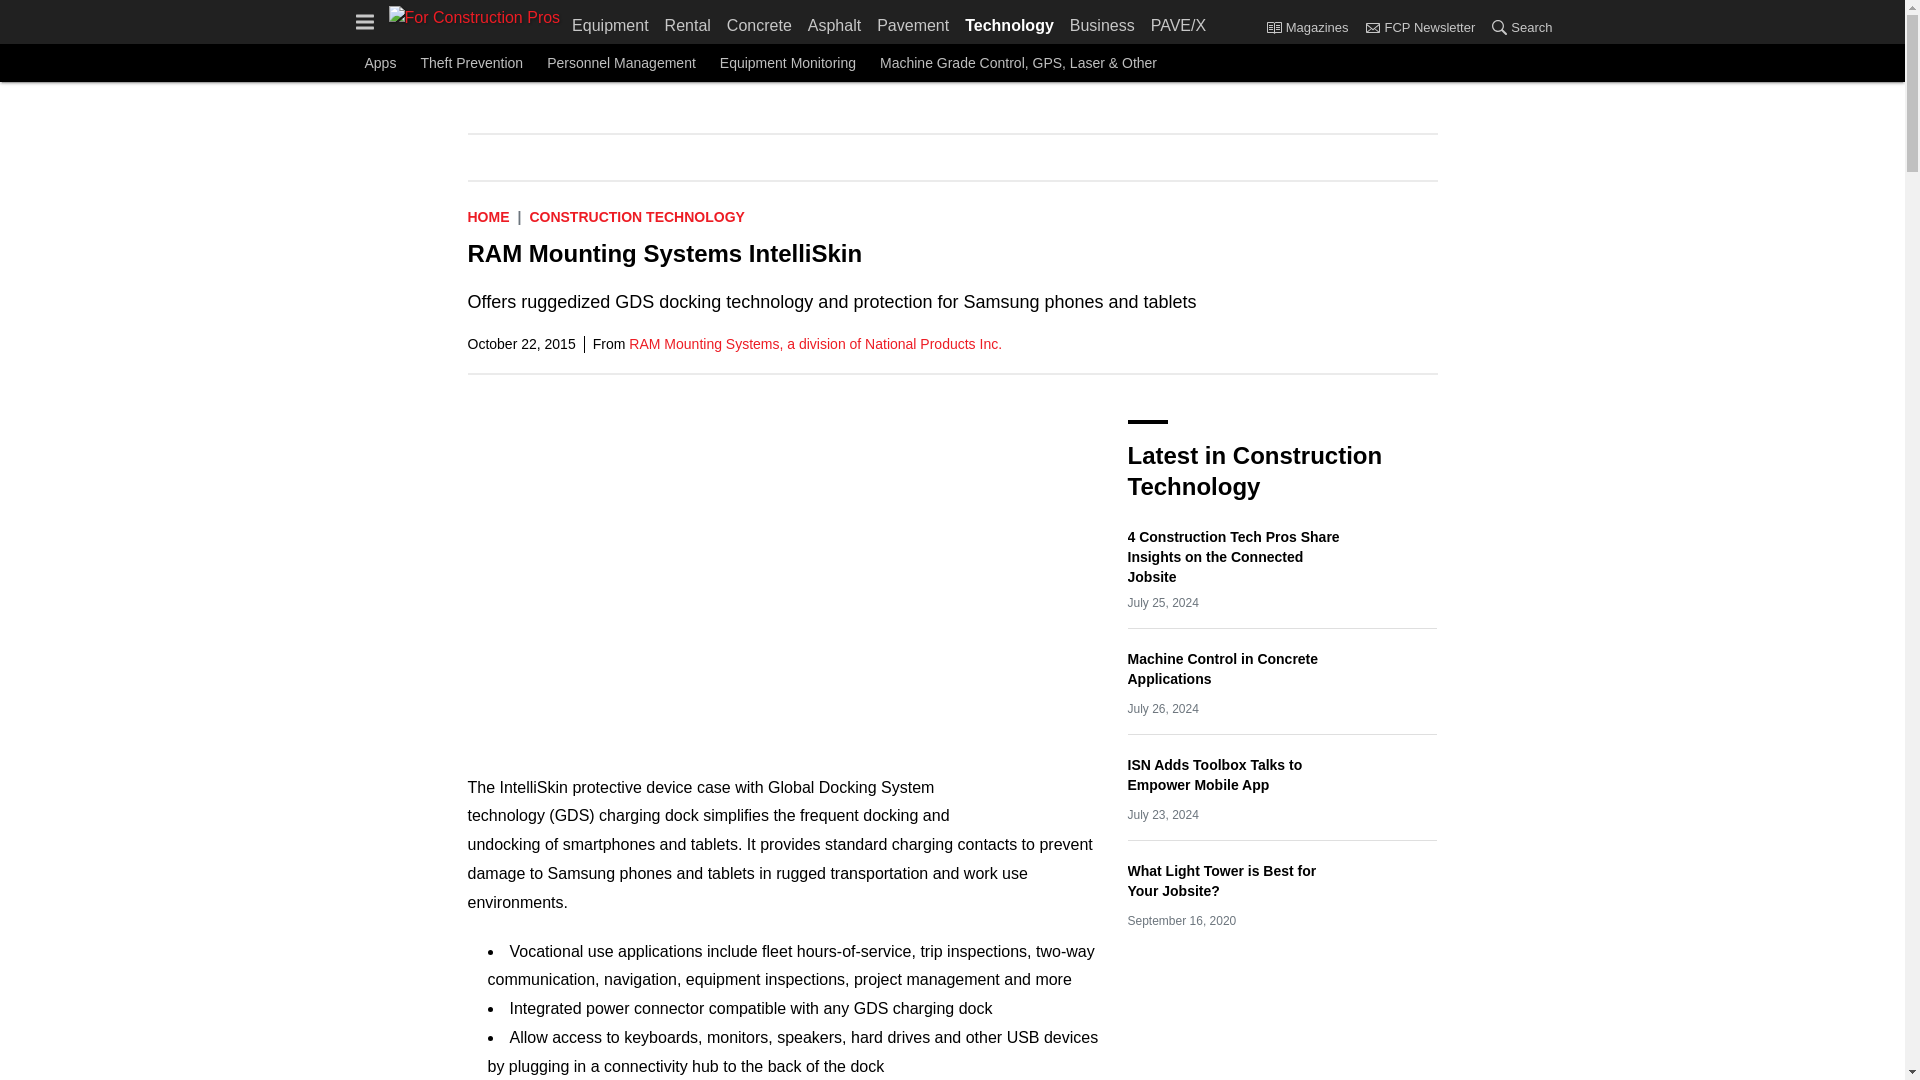  I want to click on Equipment, so click(614, 22).